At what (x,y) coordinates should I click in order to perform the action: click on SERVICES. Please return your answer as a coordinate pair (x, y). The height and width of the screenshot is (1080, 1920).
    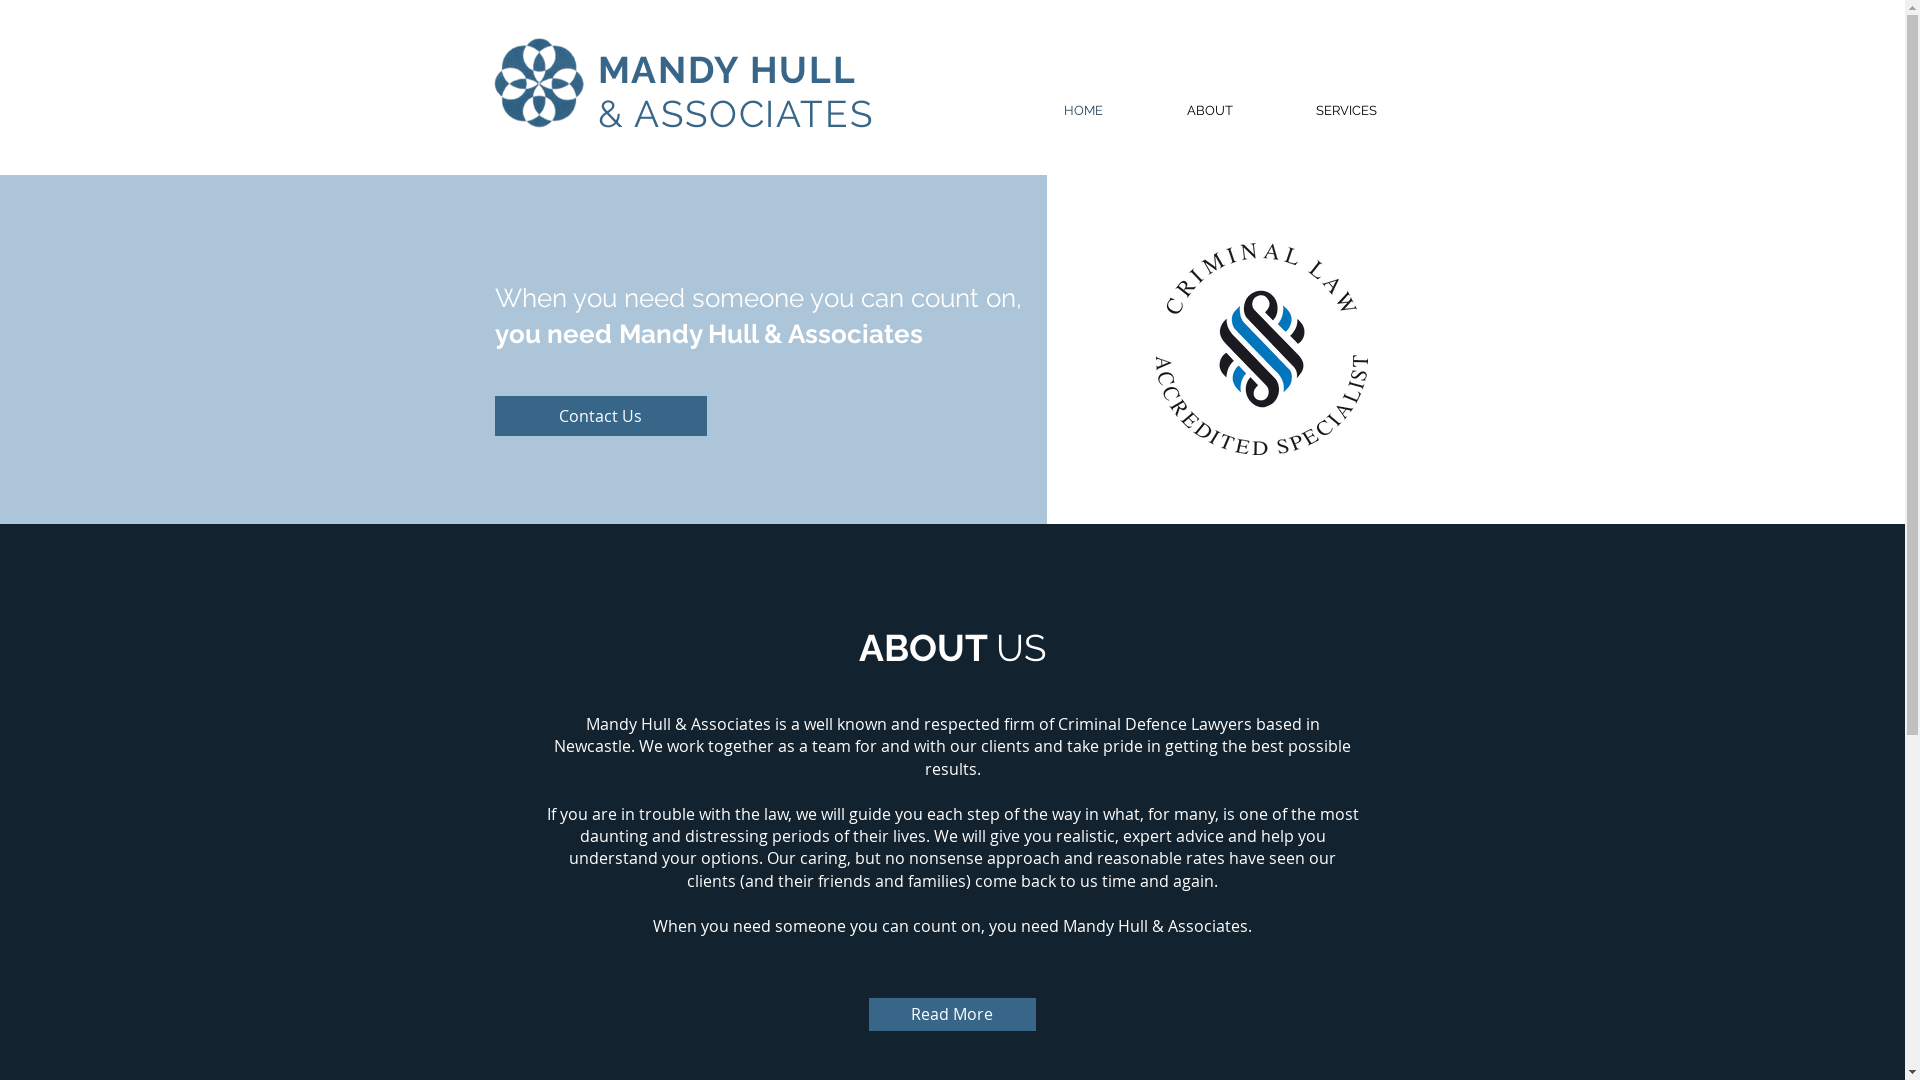
    Looking at the image, I should click on (1346, 111).